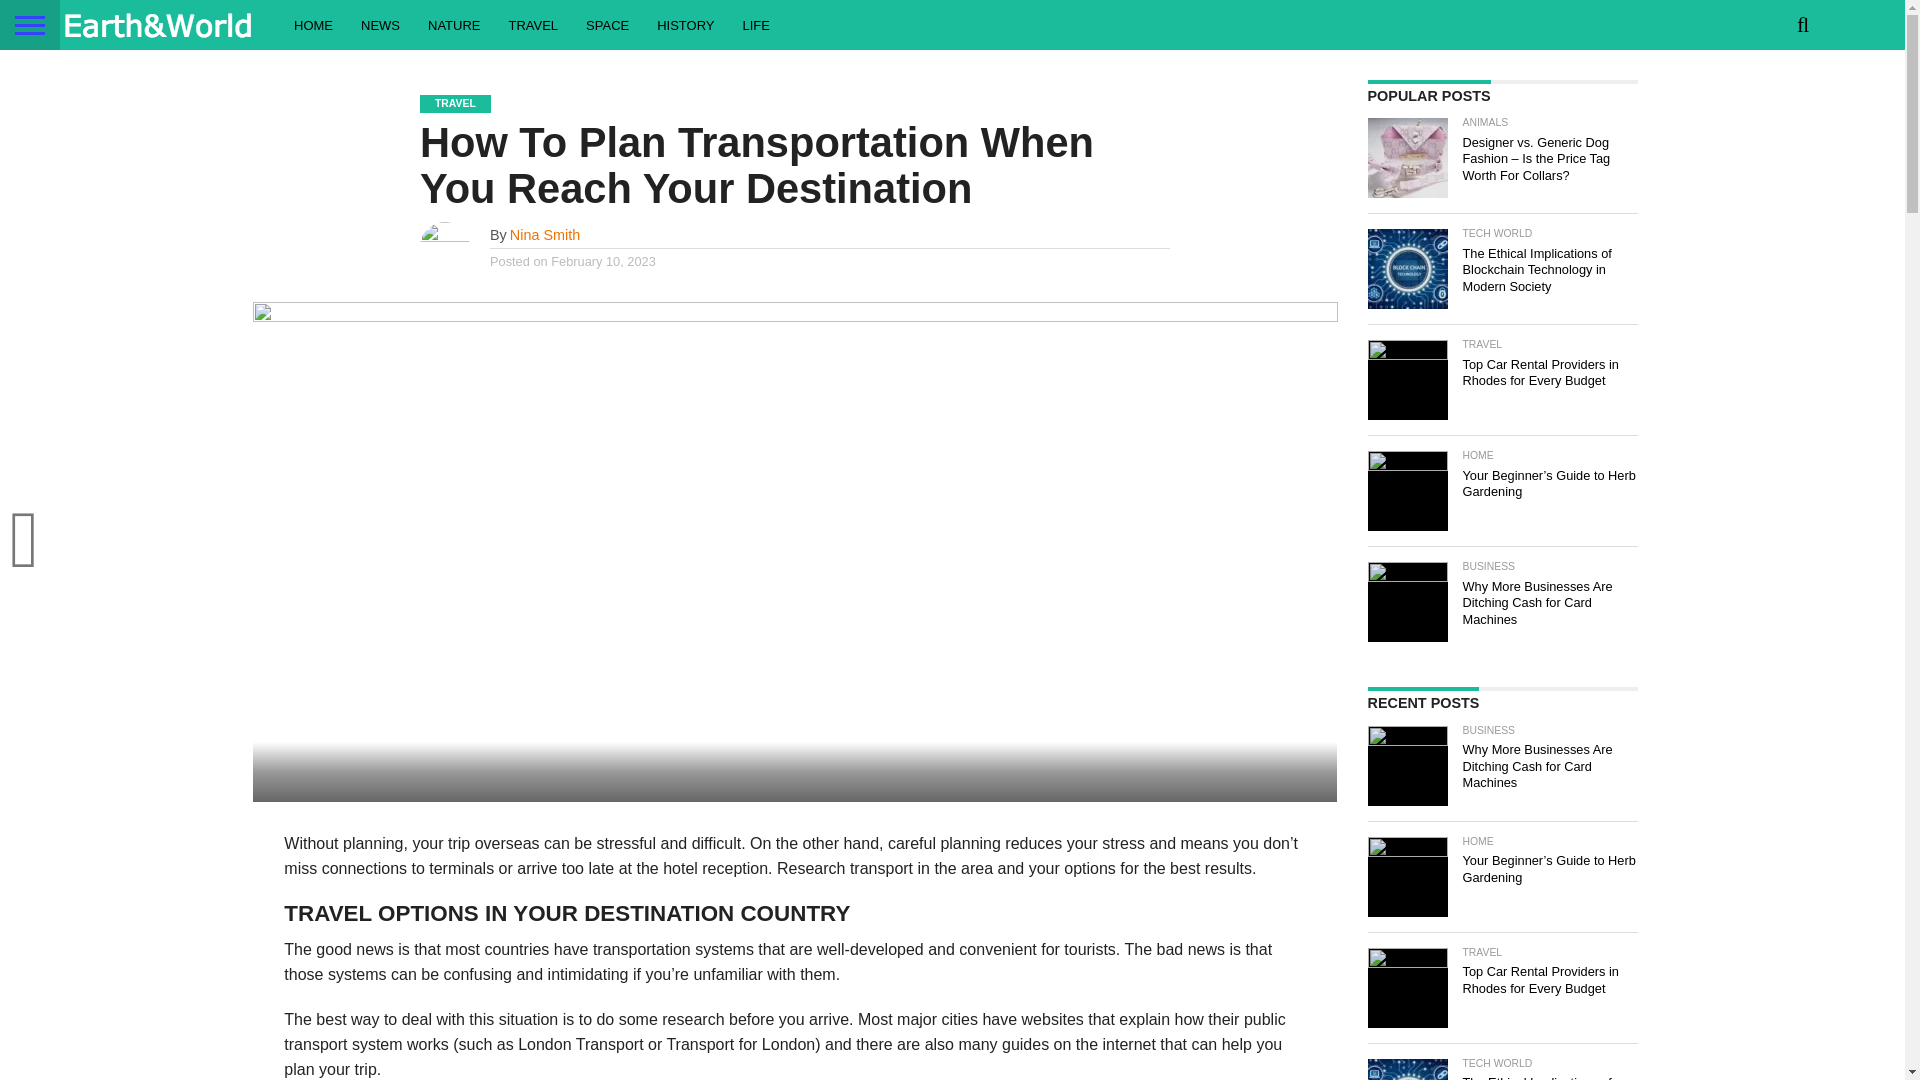 This screenshot has height=1080, width=1920. I want to click on HISTORY, so click(685, 24).